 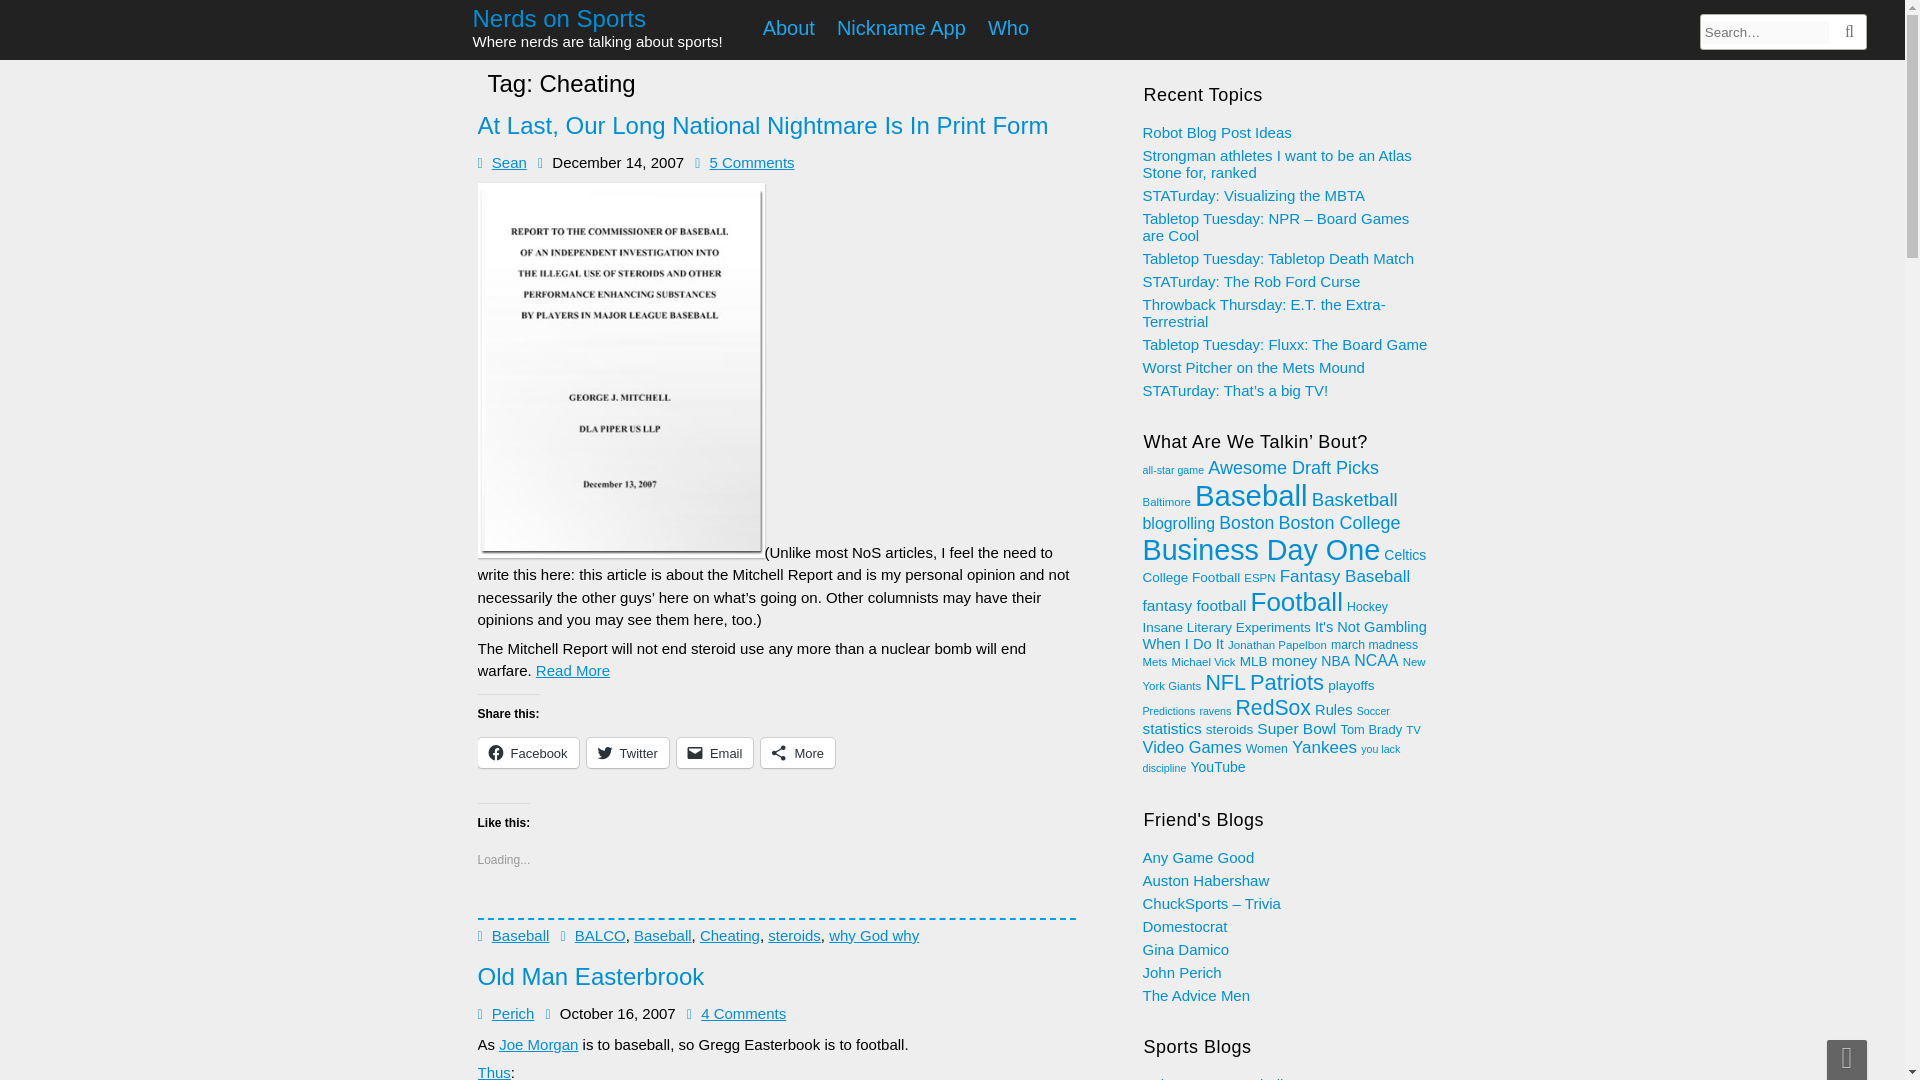 What do you see at coordinates (591, 976) in the screenshot?
I see `Old Man Easterbrook` at bounding box center [591, 976].